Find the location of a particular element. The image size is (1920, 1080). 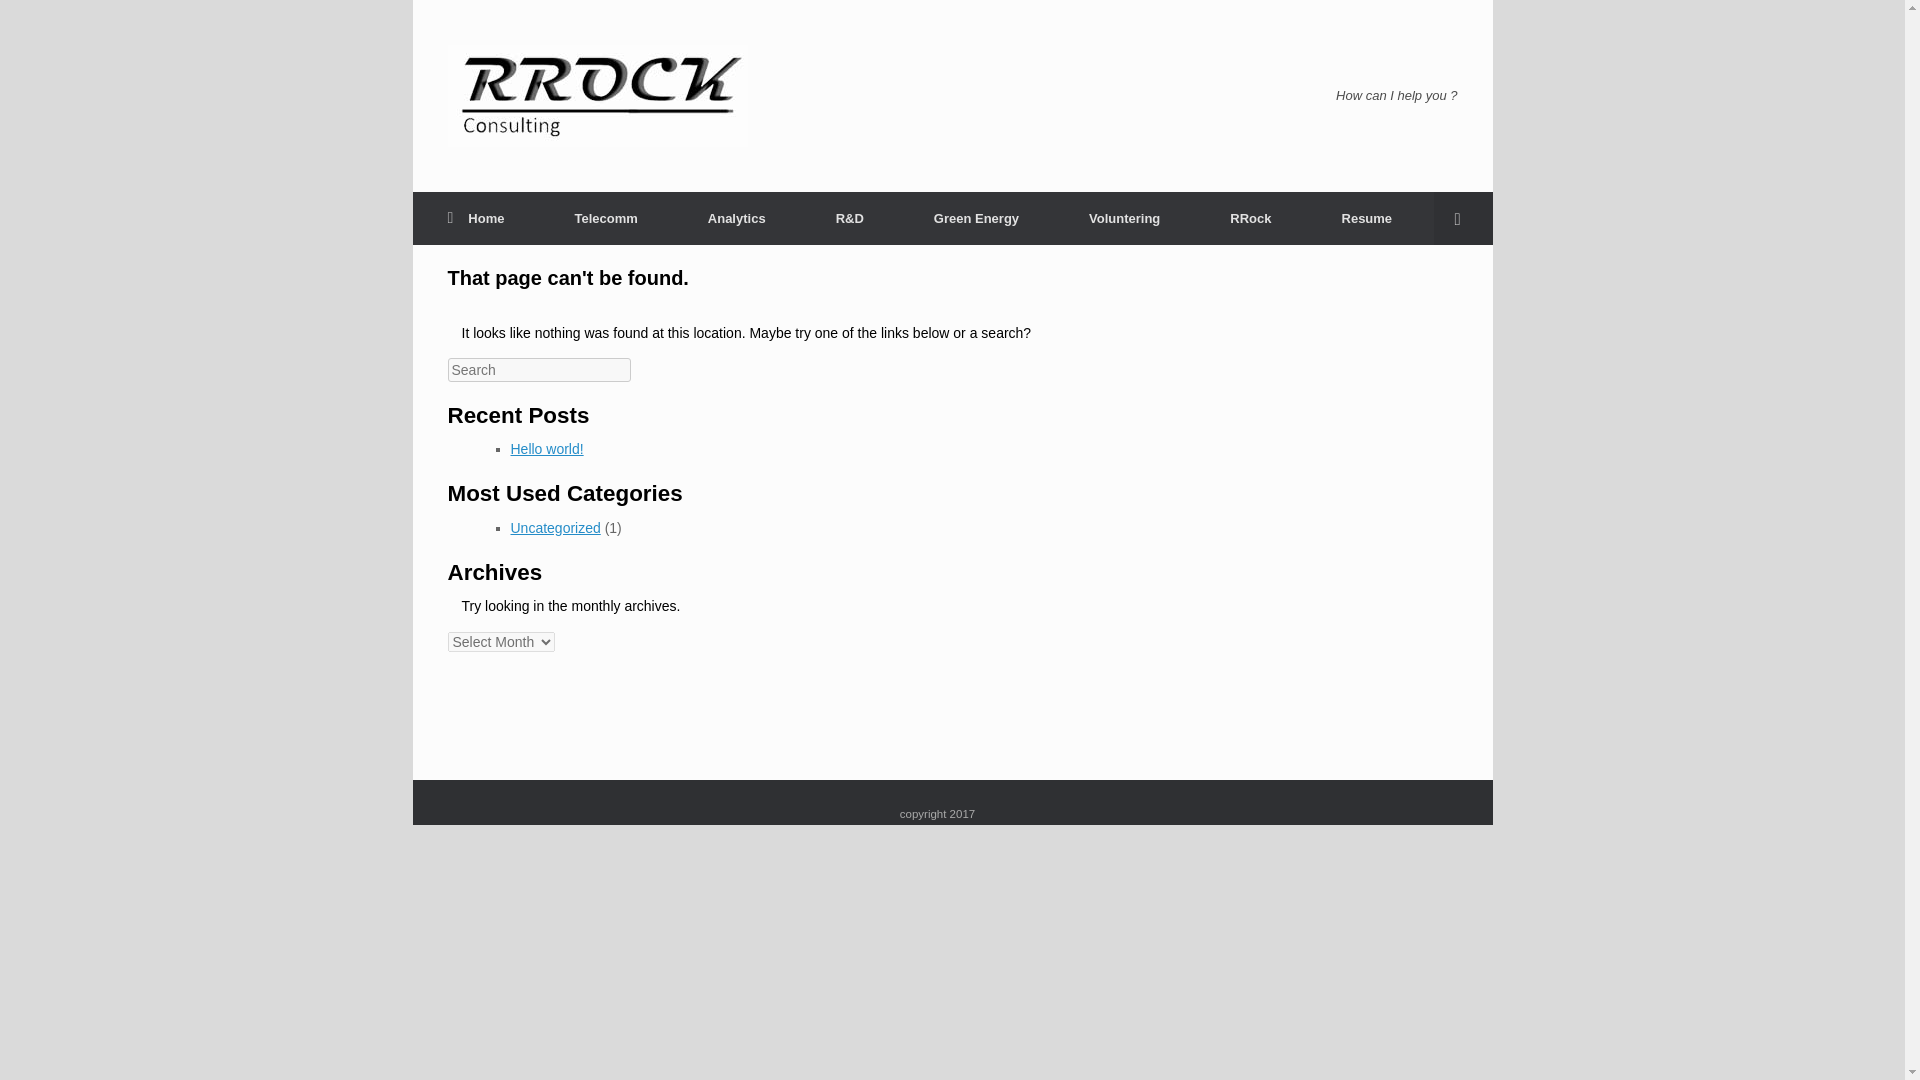

Uncategorized is located at coordinates (554, 527).